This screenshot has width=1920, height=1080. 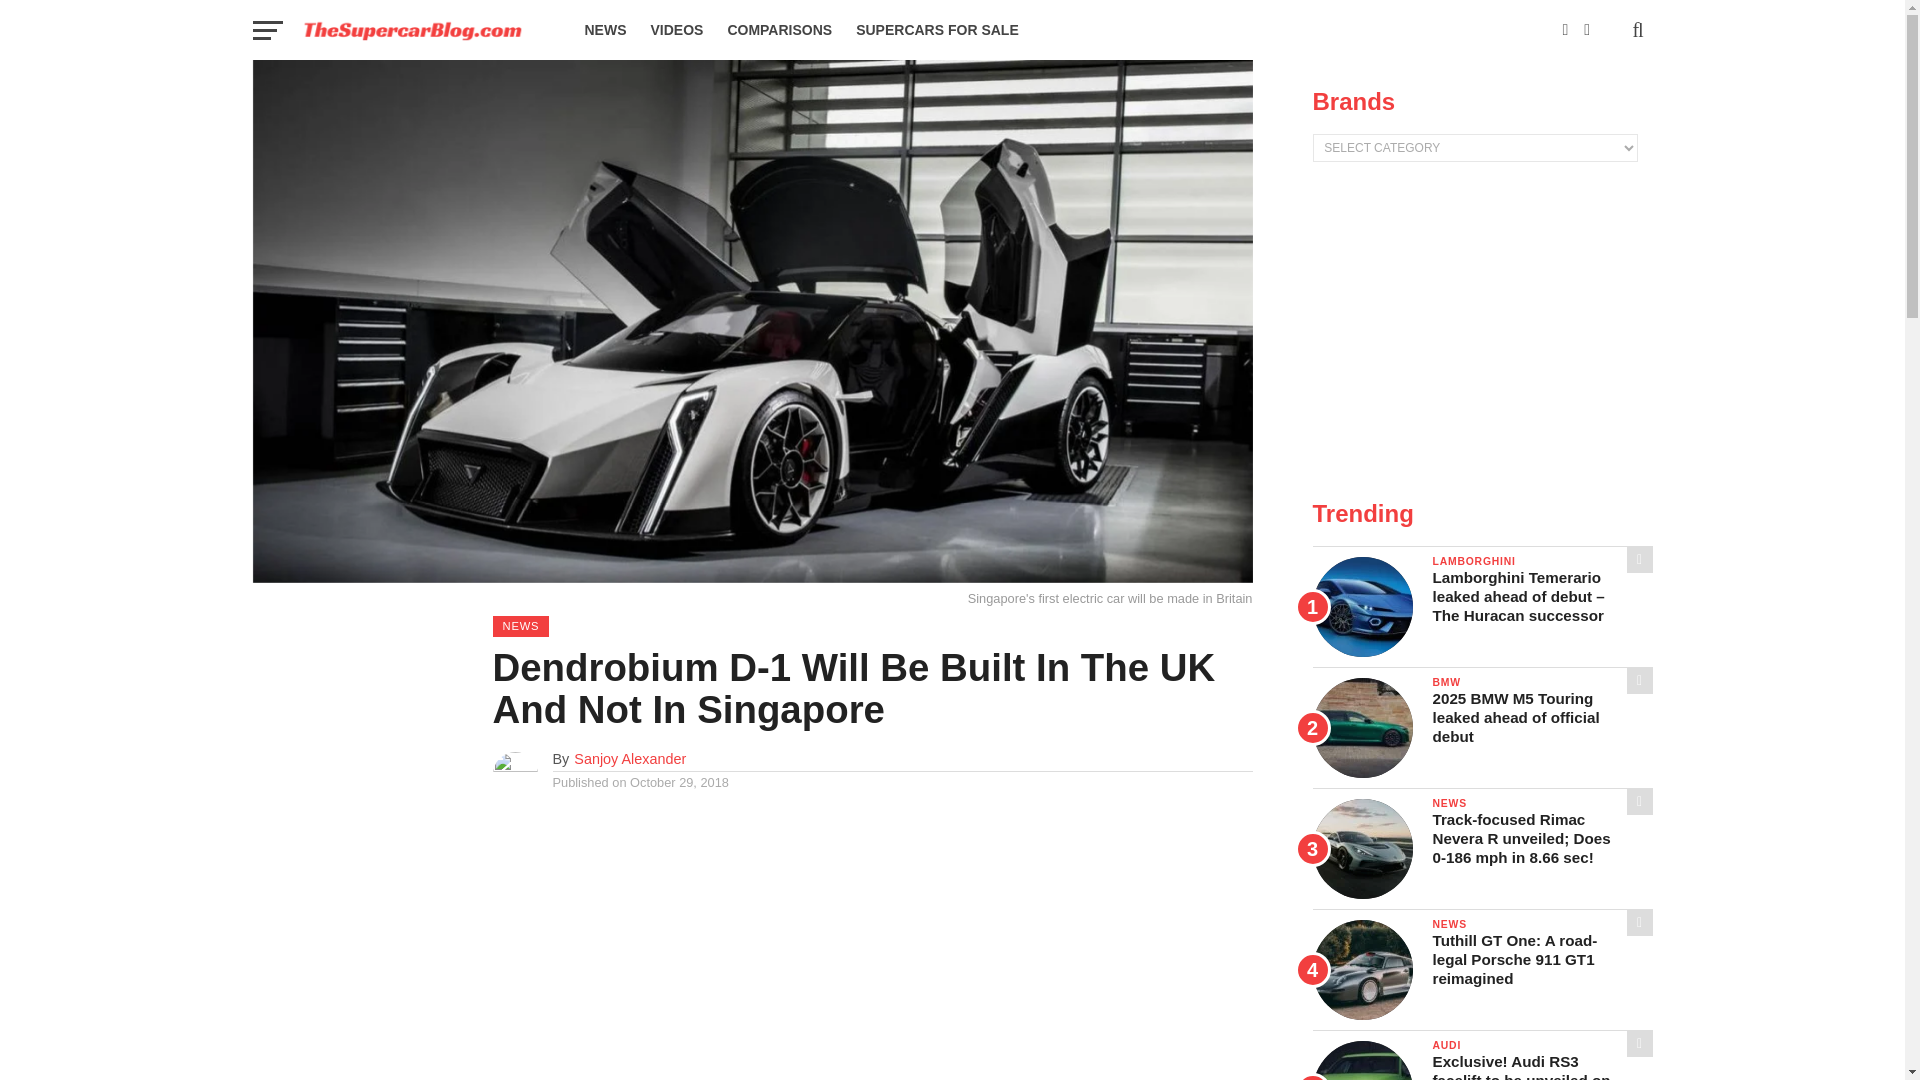 I want to click on SUPERCARS FOR SALE, so click(x=938, y=30).